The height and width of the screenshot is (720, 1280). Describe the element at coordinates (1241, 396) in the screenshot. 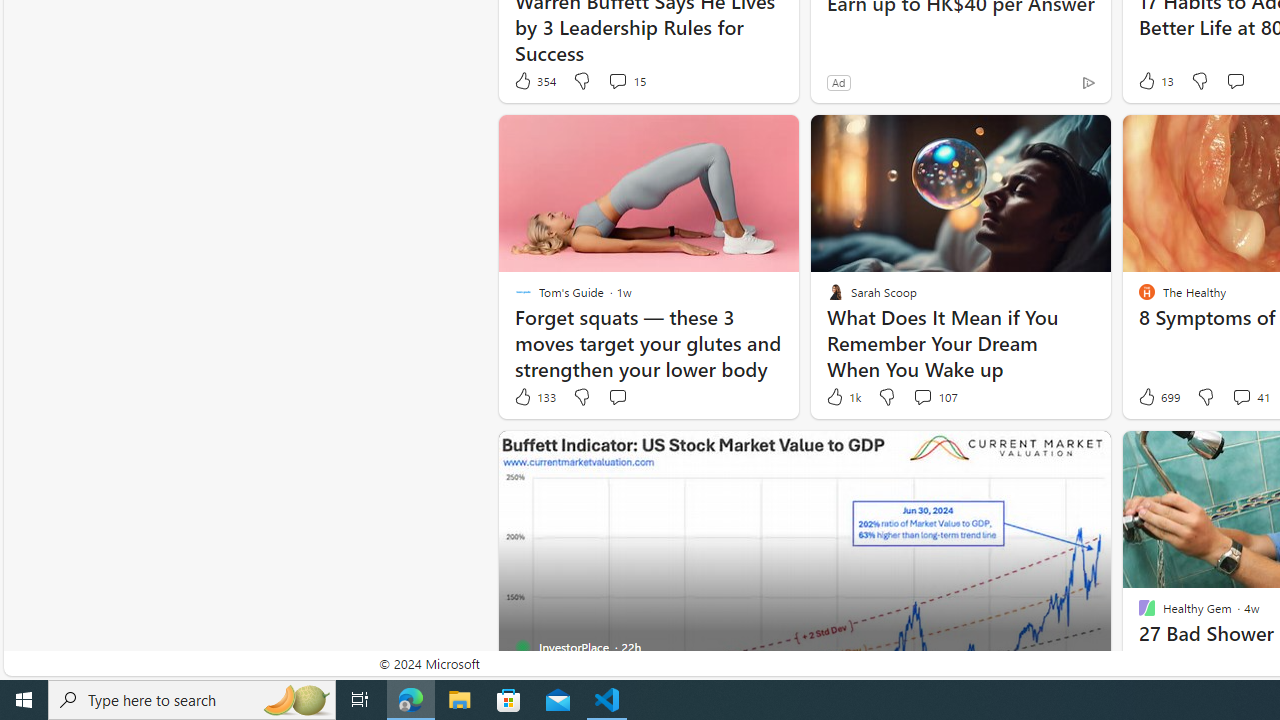

I see `View comments 41 Comment` at that location.